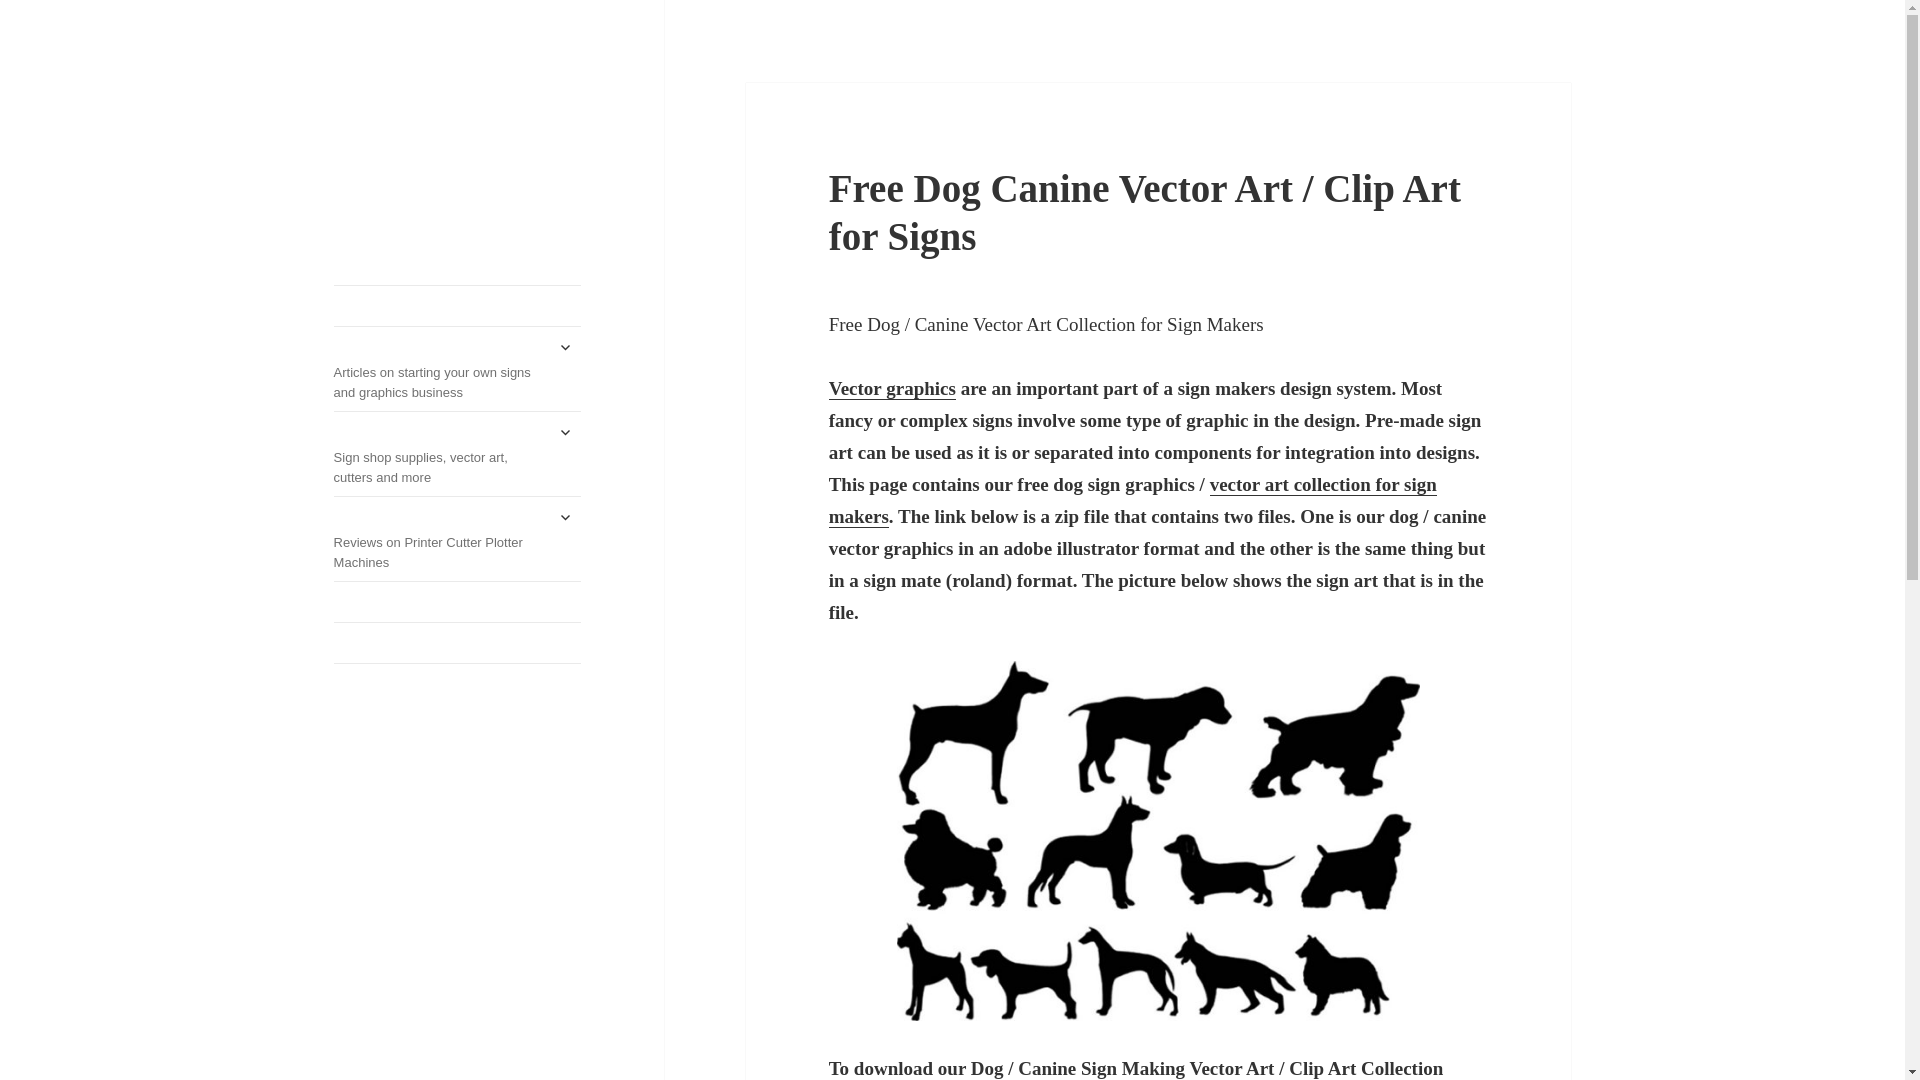 This screenshot has height=1080, width=1920. Describe the element at coordinates (458, 306) in the screenshot. I see `Click To Go To Our Online Store` at that location.